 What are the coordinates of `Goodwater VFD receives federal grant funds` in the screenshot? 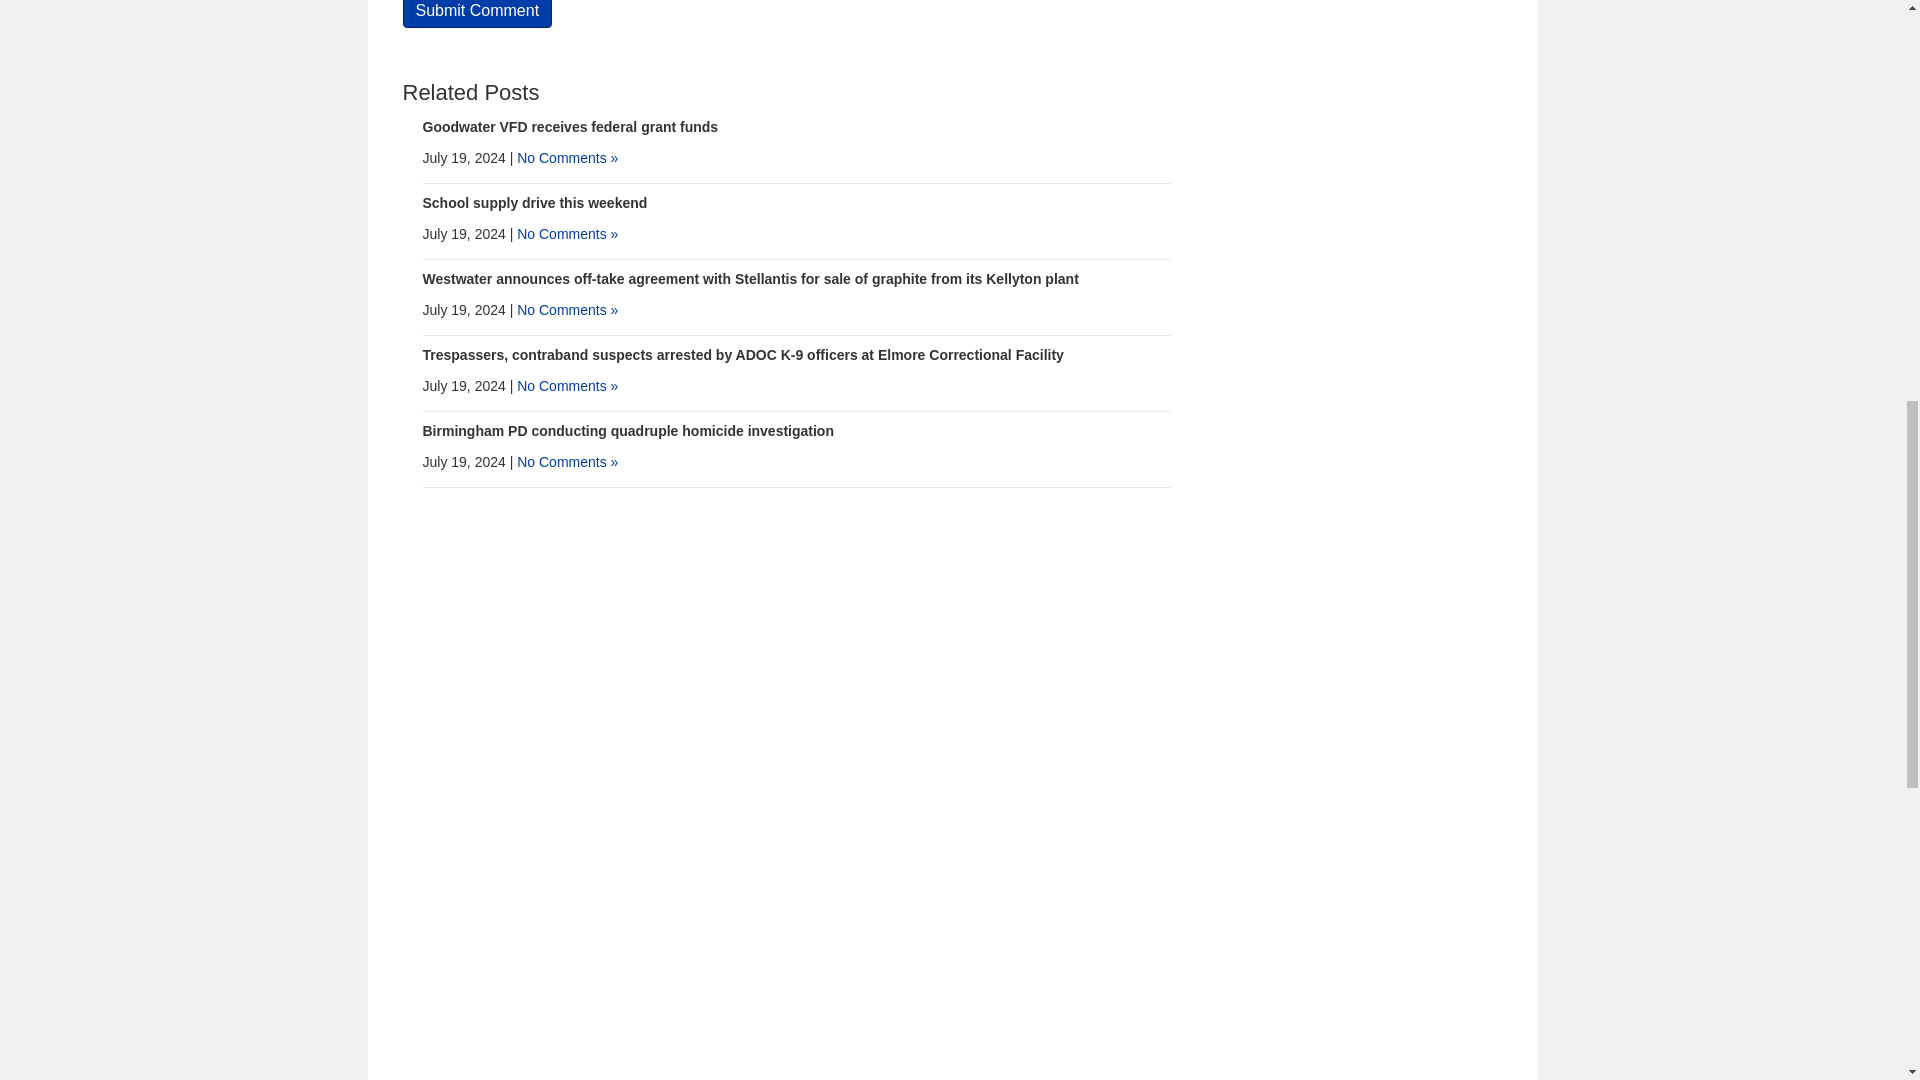 It's located at (570, 126).